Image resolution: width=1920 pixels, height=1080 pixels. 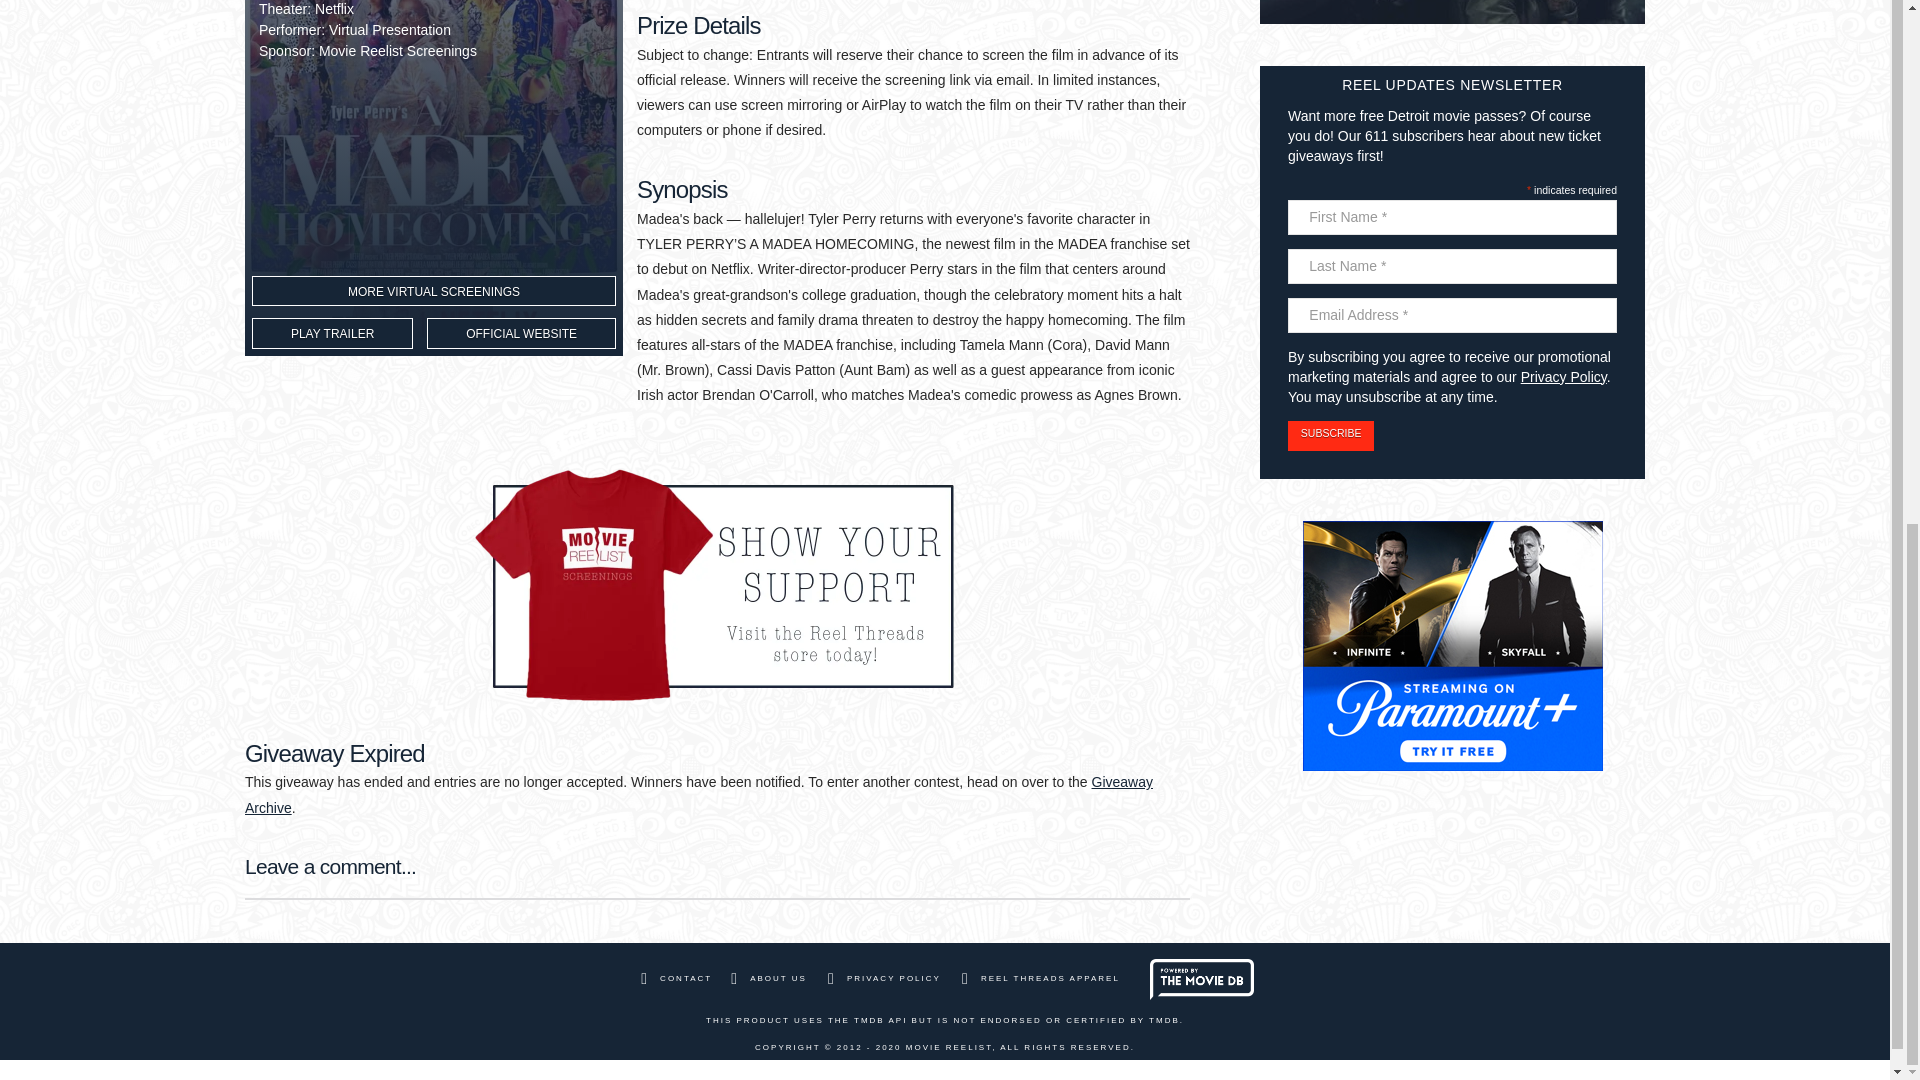 What do you see at coordinates (1452, 217) in the screenshot?
I see `First Name` at bounding box center [1452, 217].